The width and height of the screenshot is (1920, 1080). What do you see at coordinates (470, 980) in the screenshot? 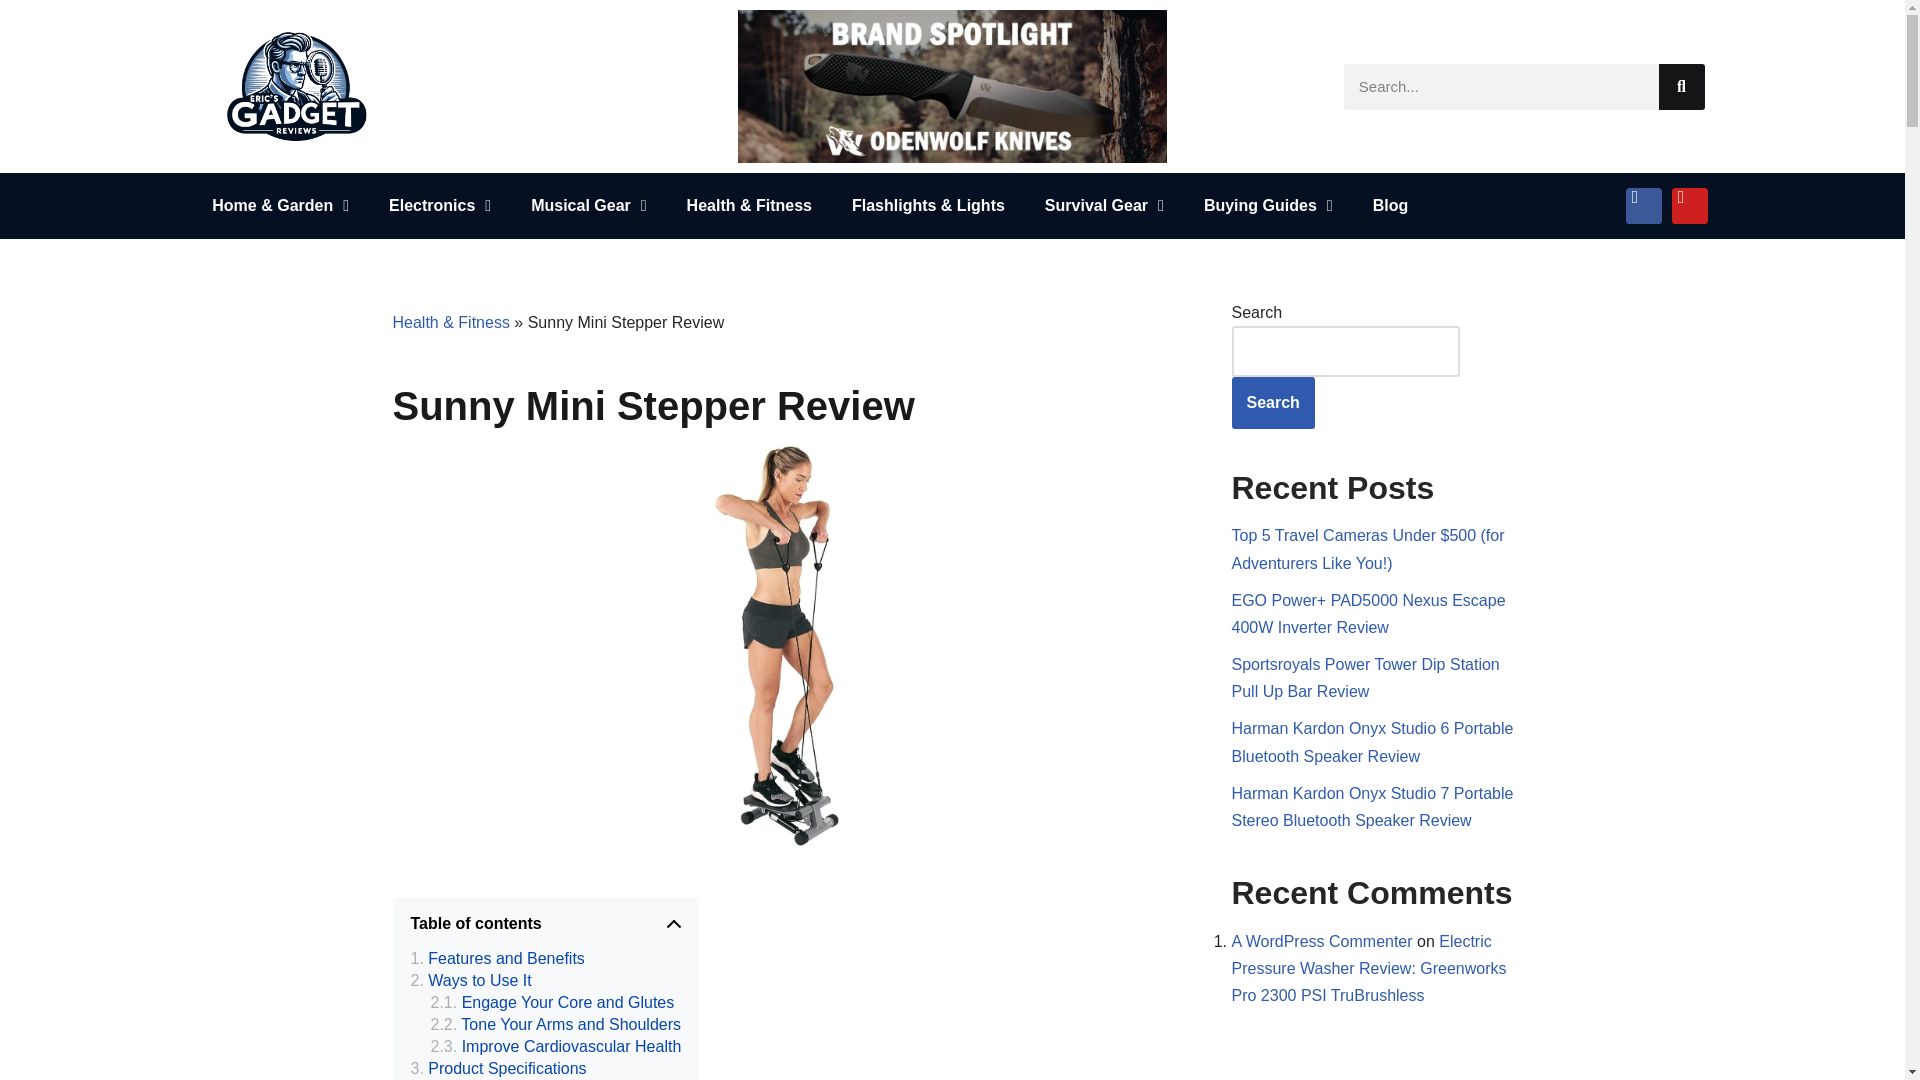
I see `Ways to Use It` at bounding box center [470, 980].